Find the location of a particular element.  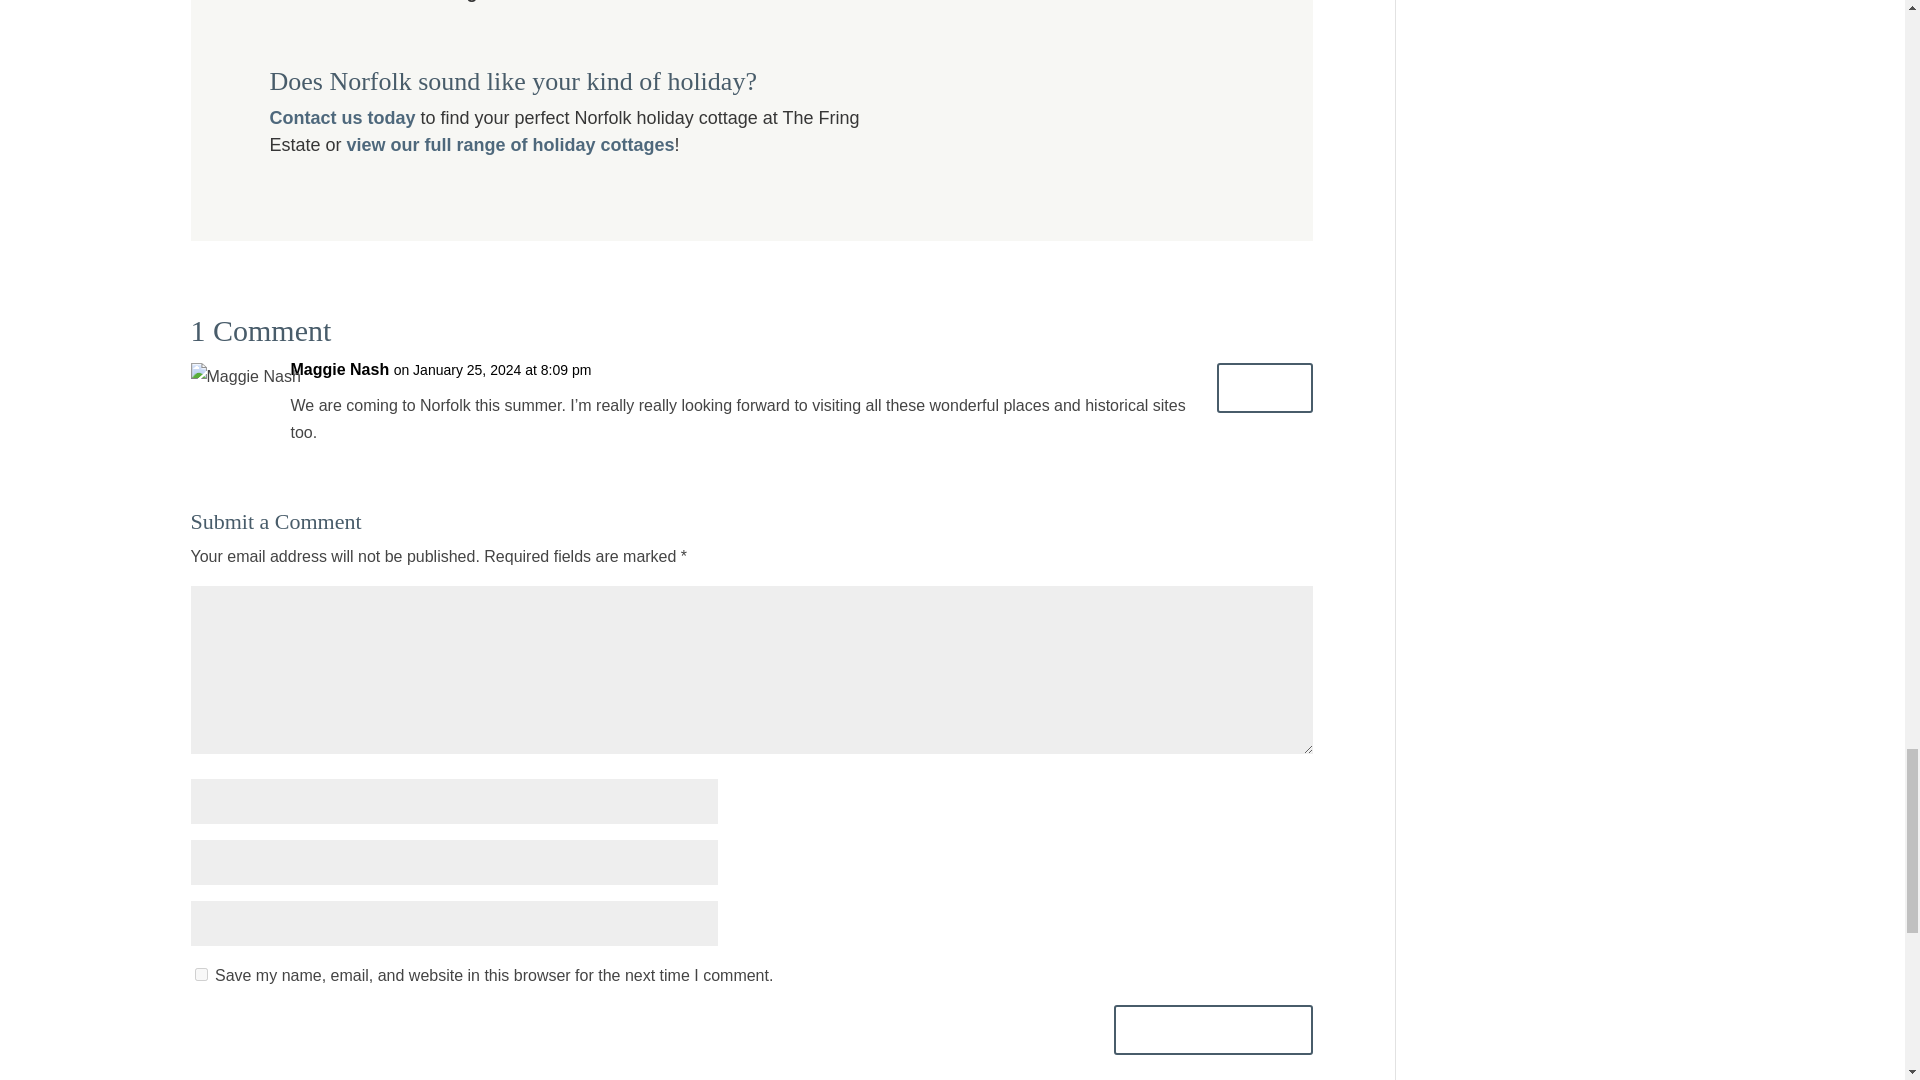

yes is located at coordinates (200, 974).